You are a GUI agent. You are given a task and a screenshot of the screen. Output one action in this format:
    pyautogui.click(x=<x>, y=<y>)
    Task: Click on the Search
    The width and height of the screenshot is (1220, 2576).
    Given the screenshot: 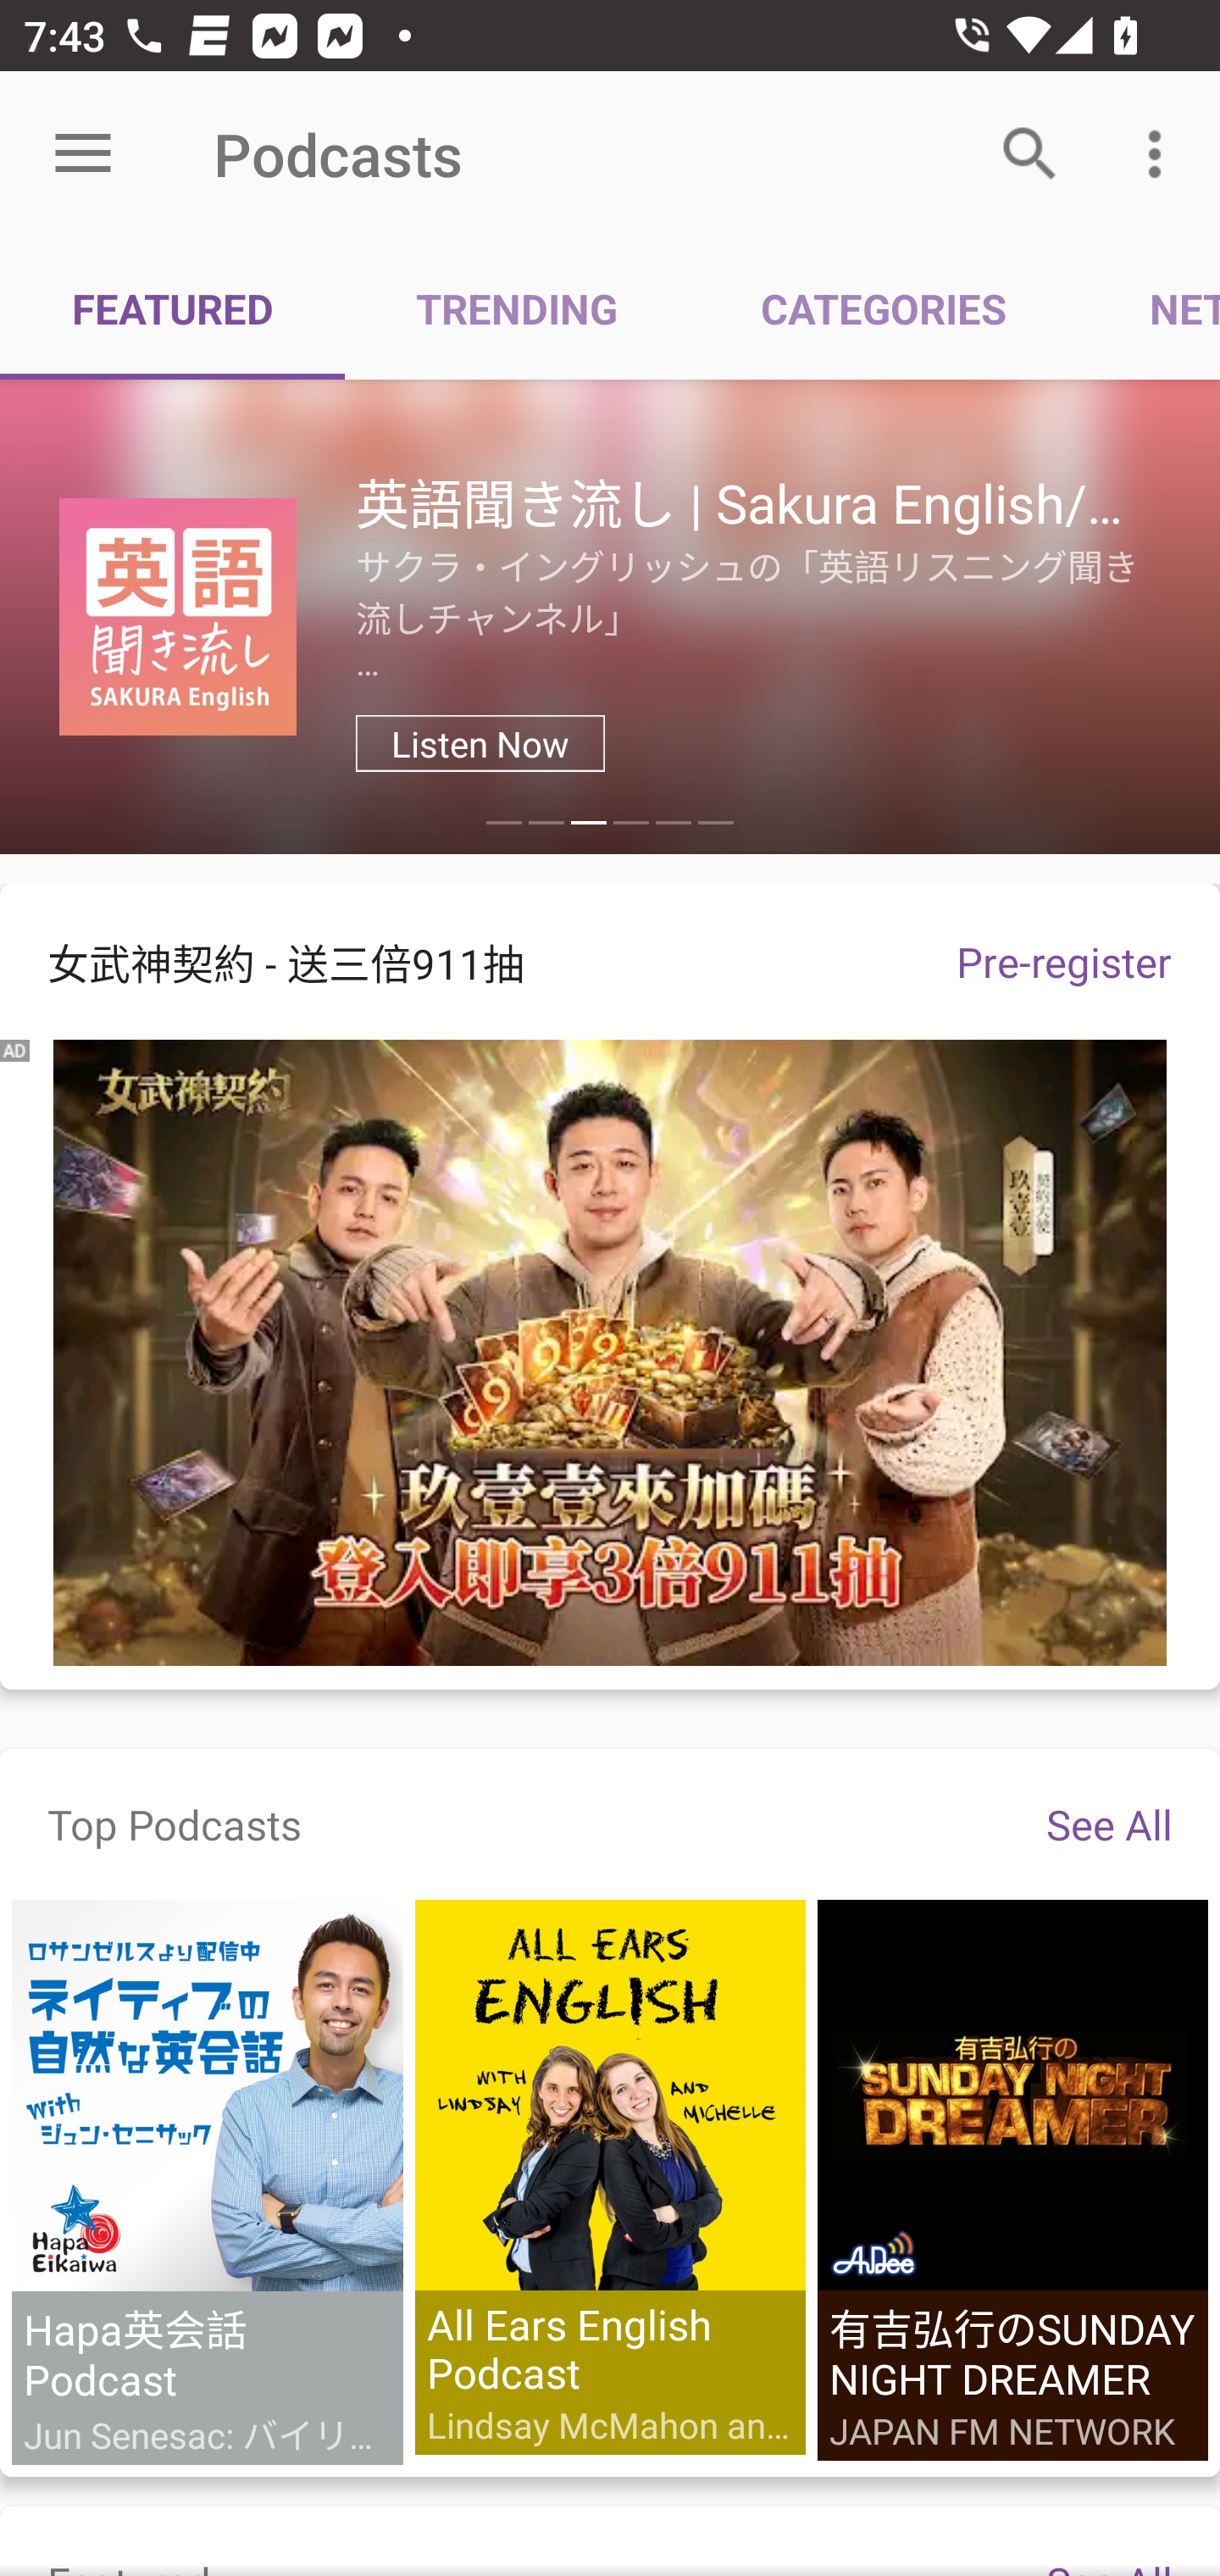 What is the action you would take?
    pyautogui.click(x=1030, y=154)
    